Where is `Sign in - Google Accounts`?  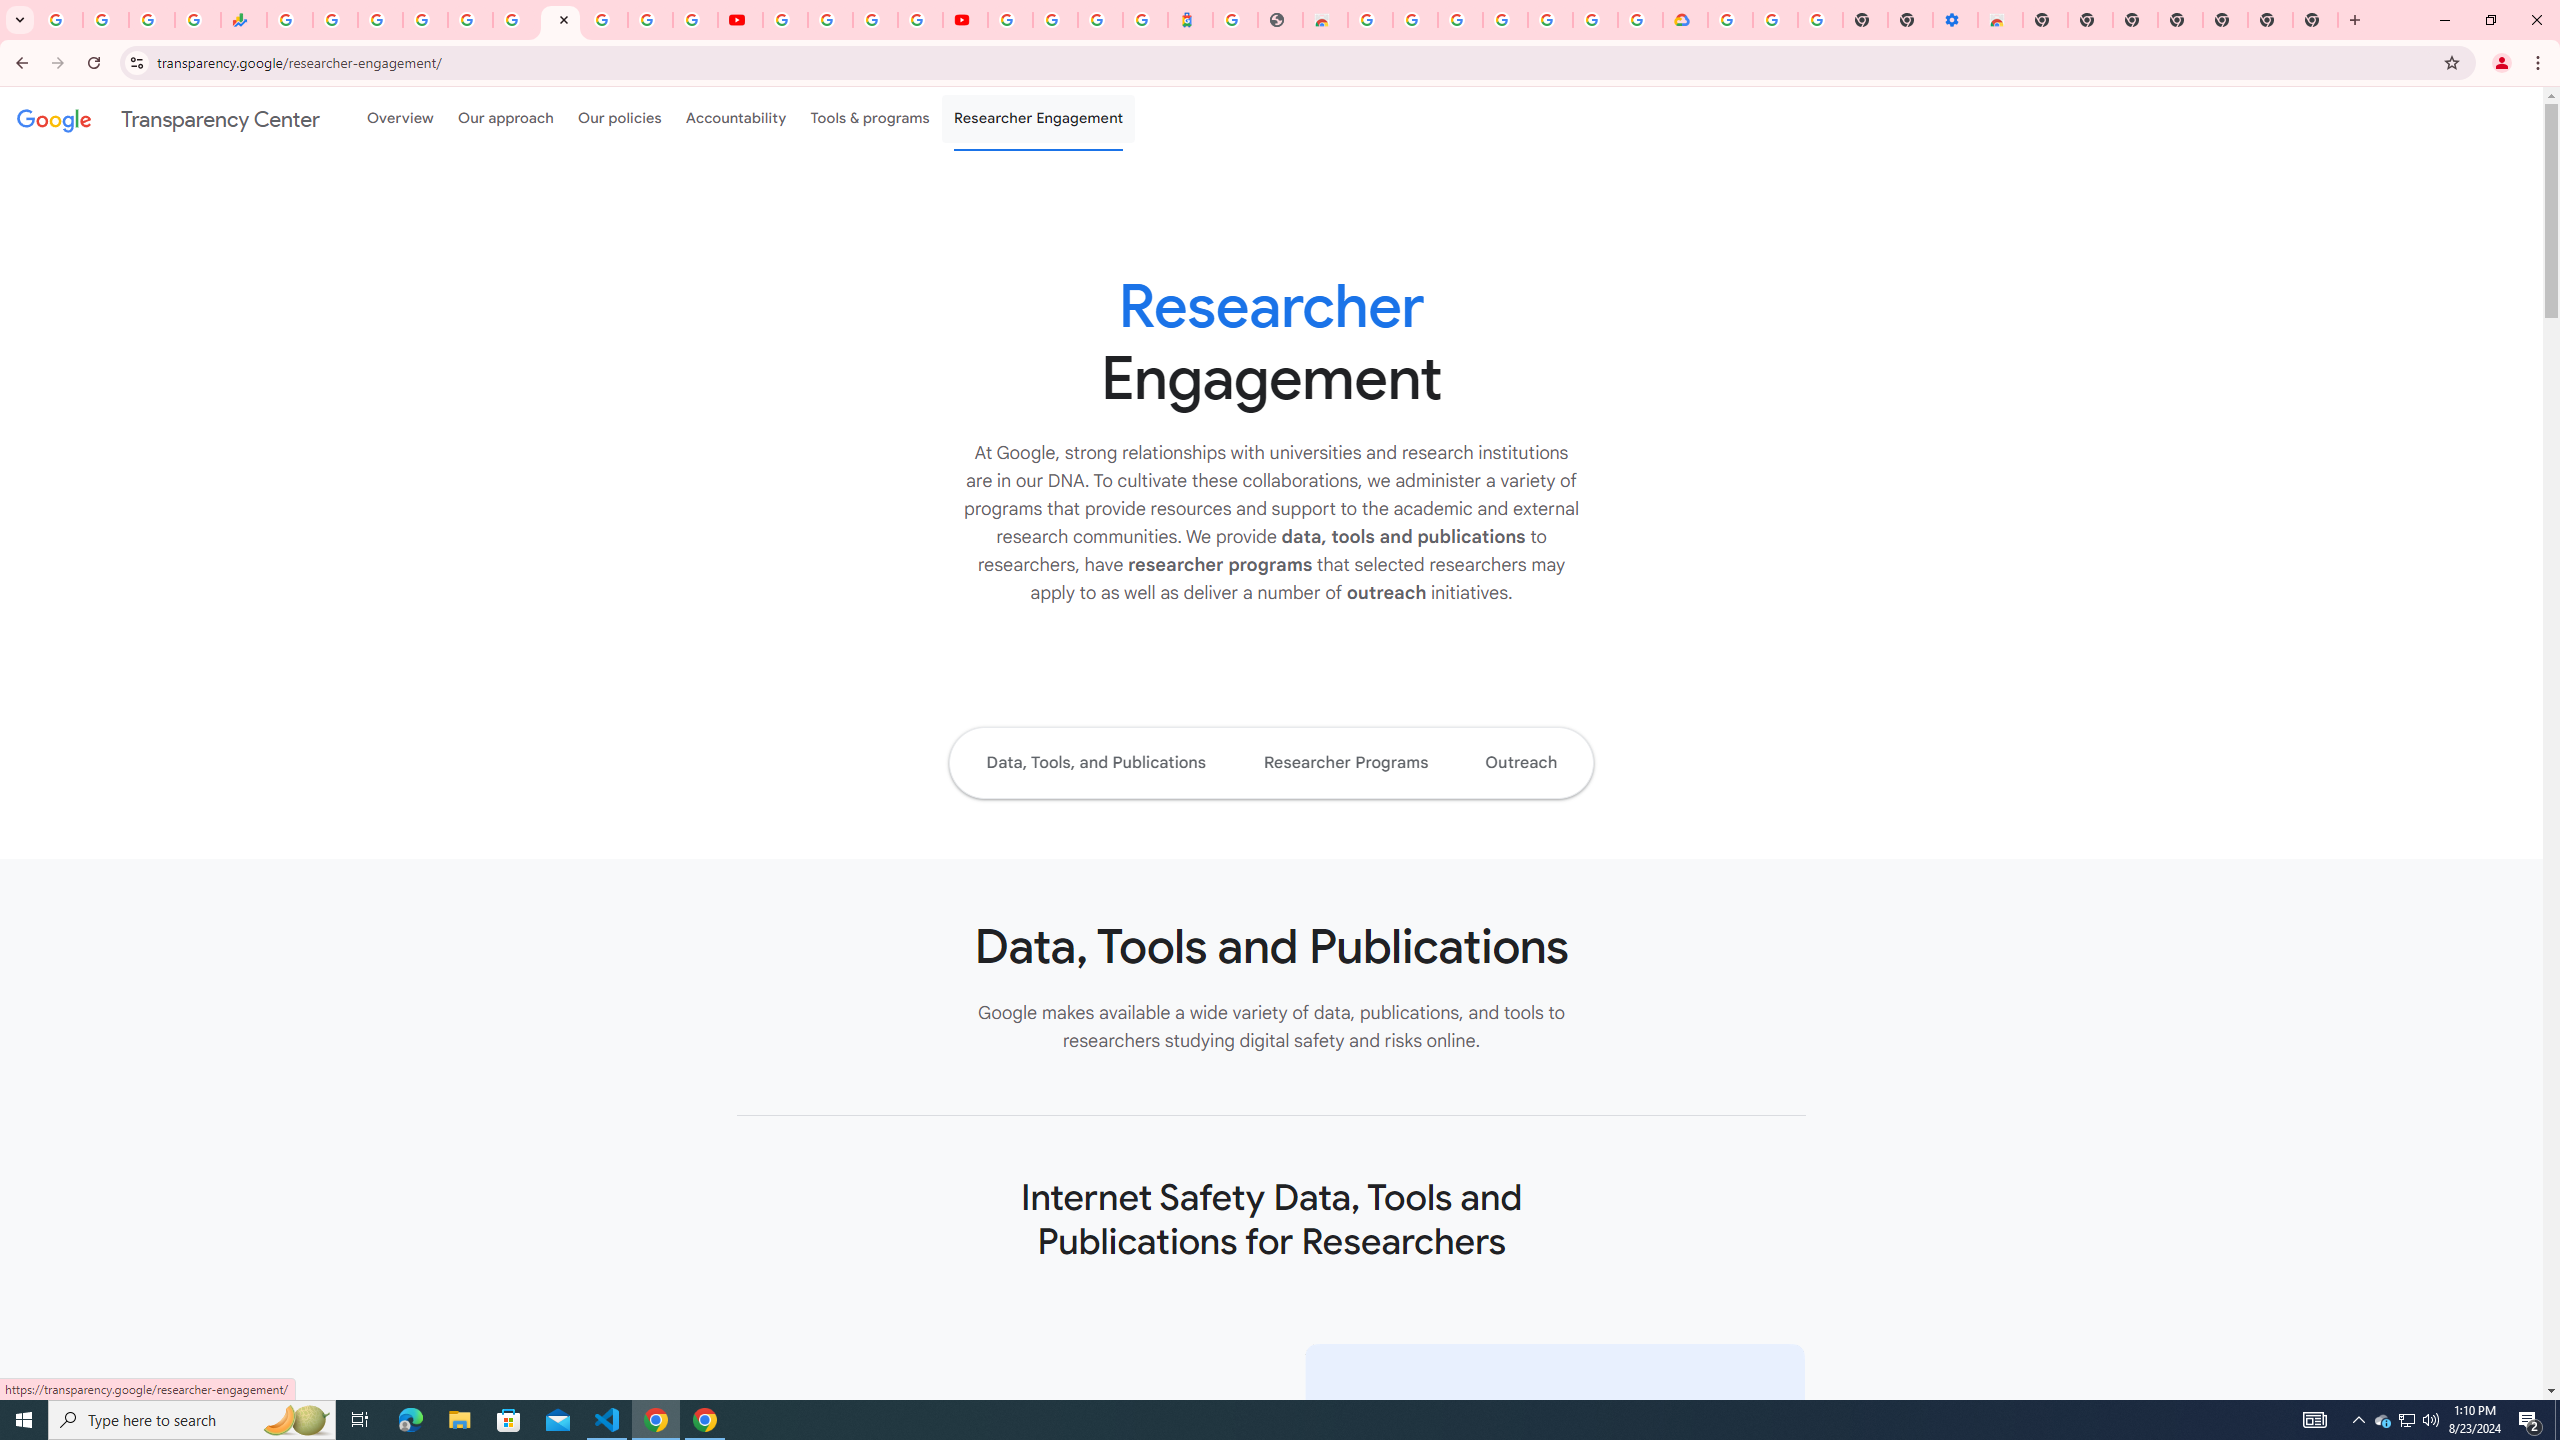
Sign in - Google Accounts is located at coordinates (1460, 20).